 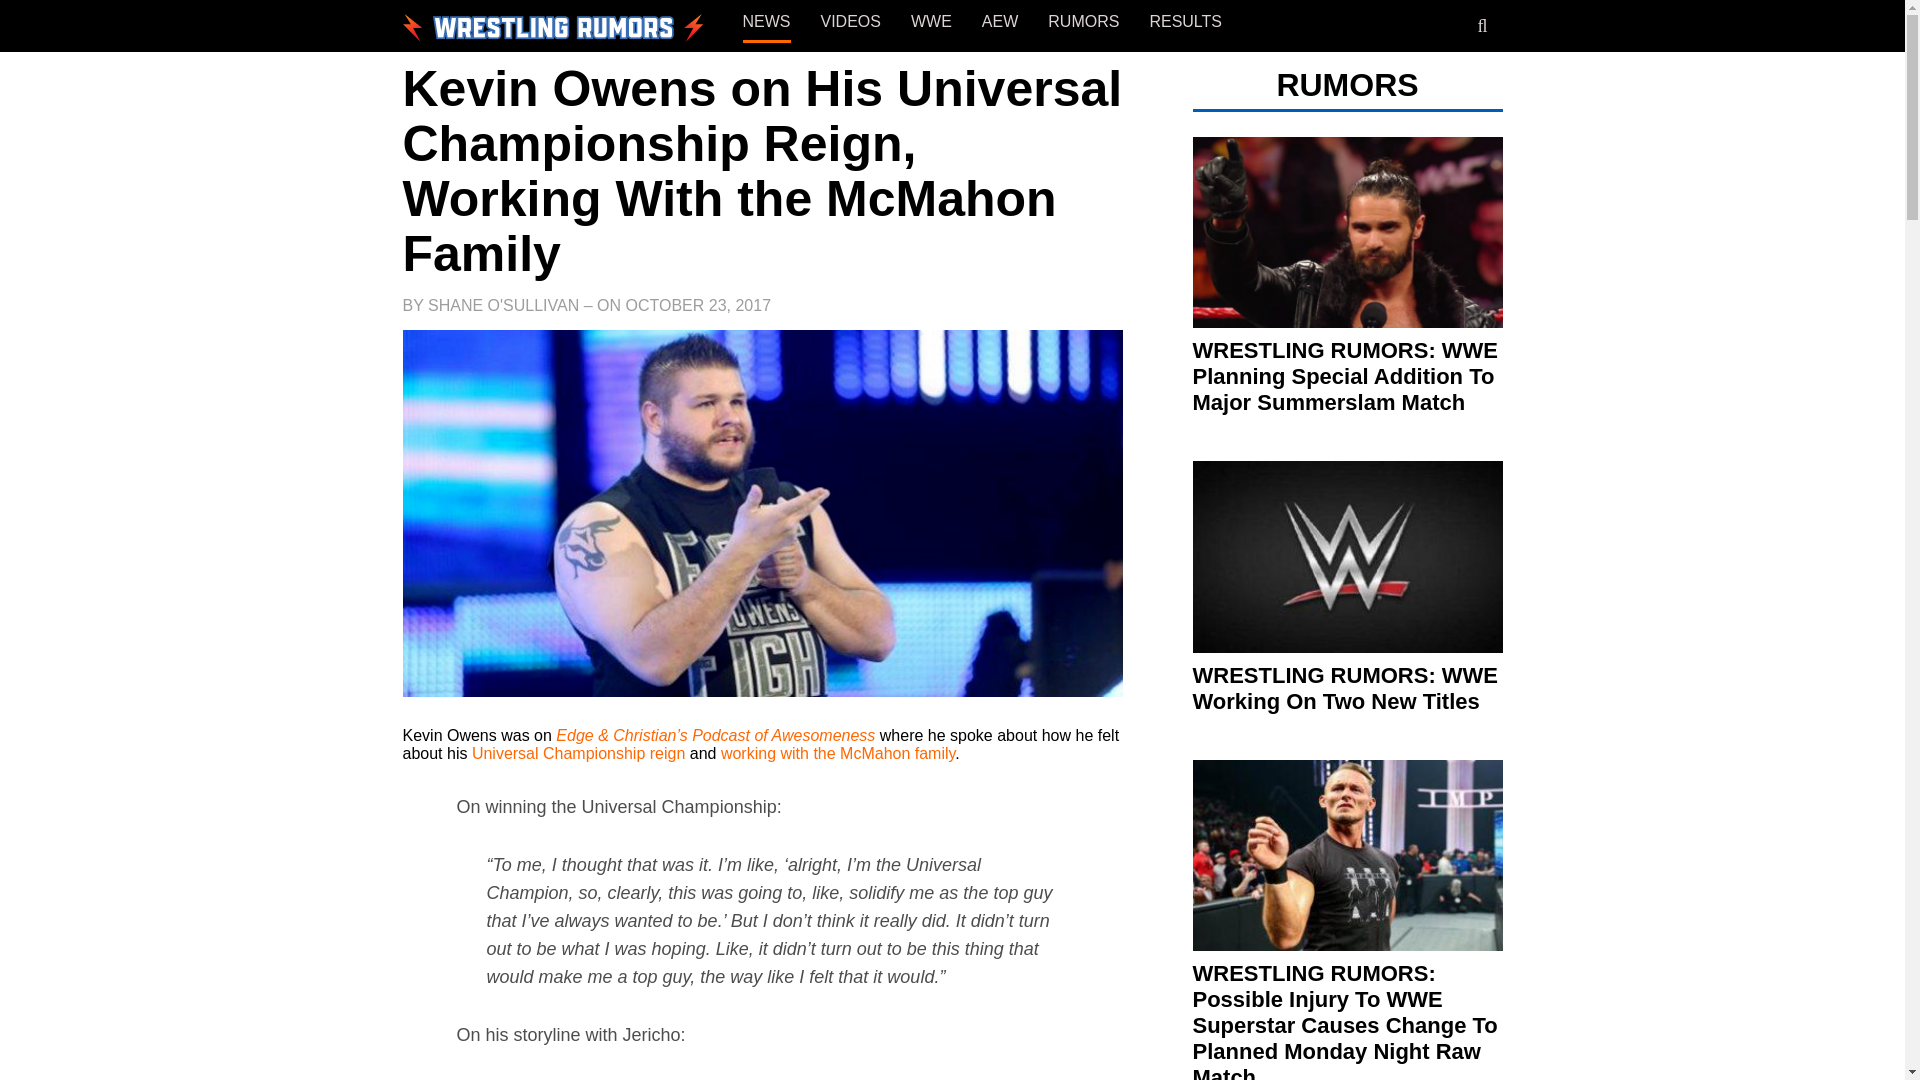 What do you see at coordinates (931, 22) in the screenshot?
I see `WWE` at bounding box center [931, 22].